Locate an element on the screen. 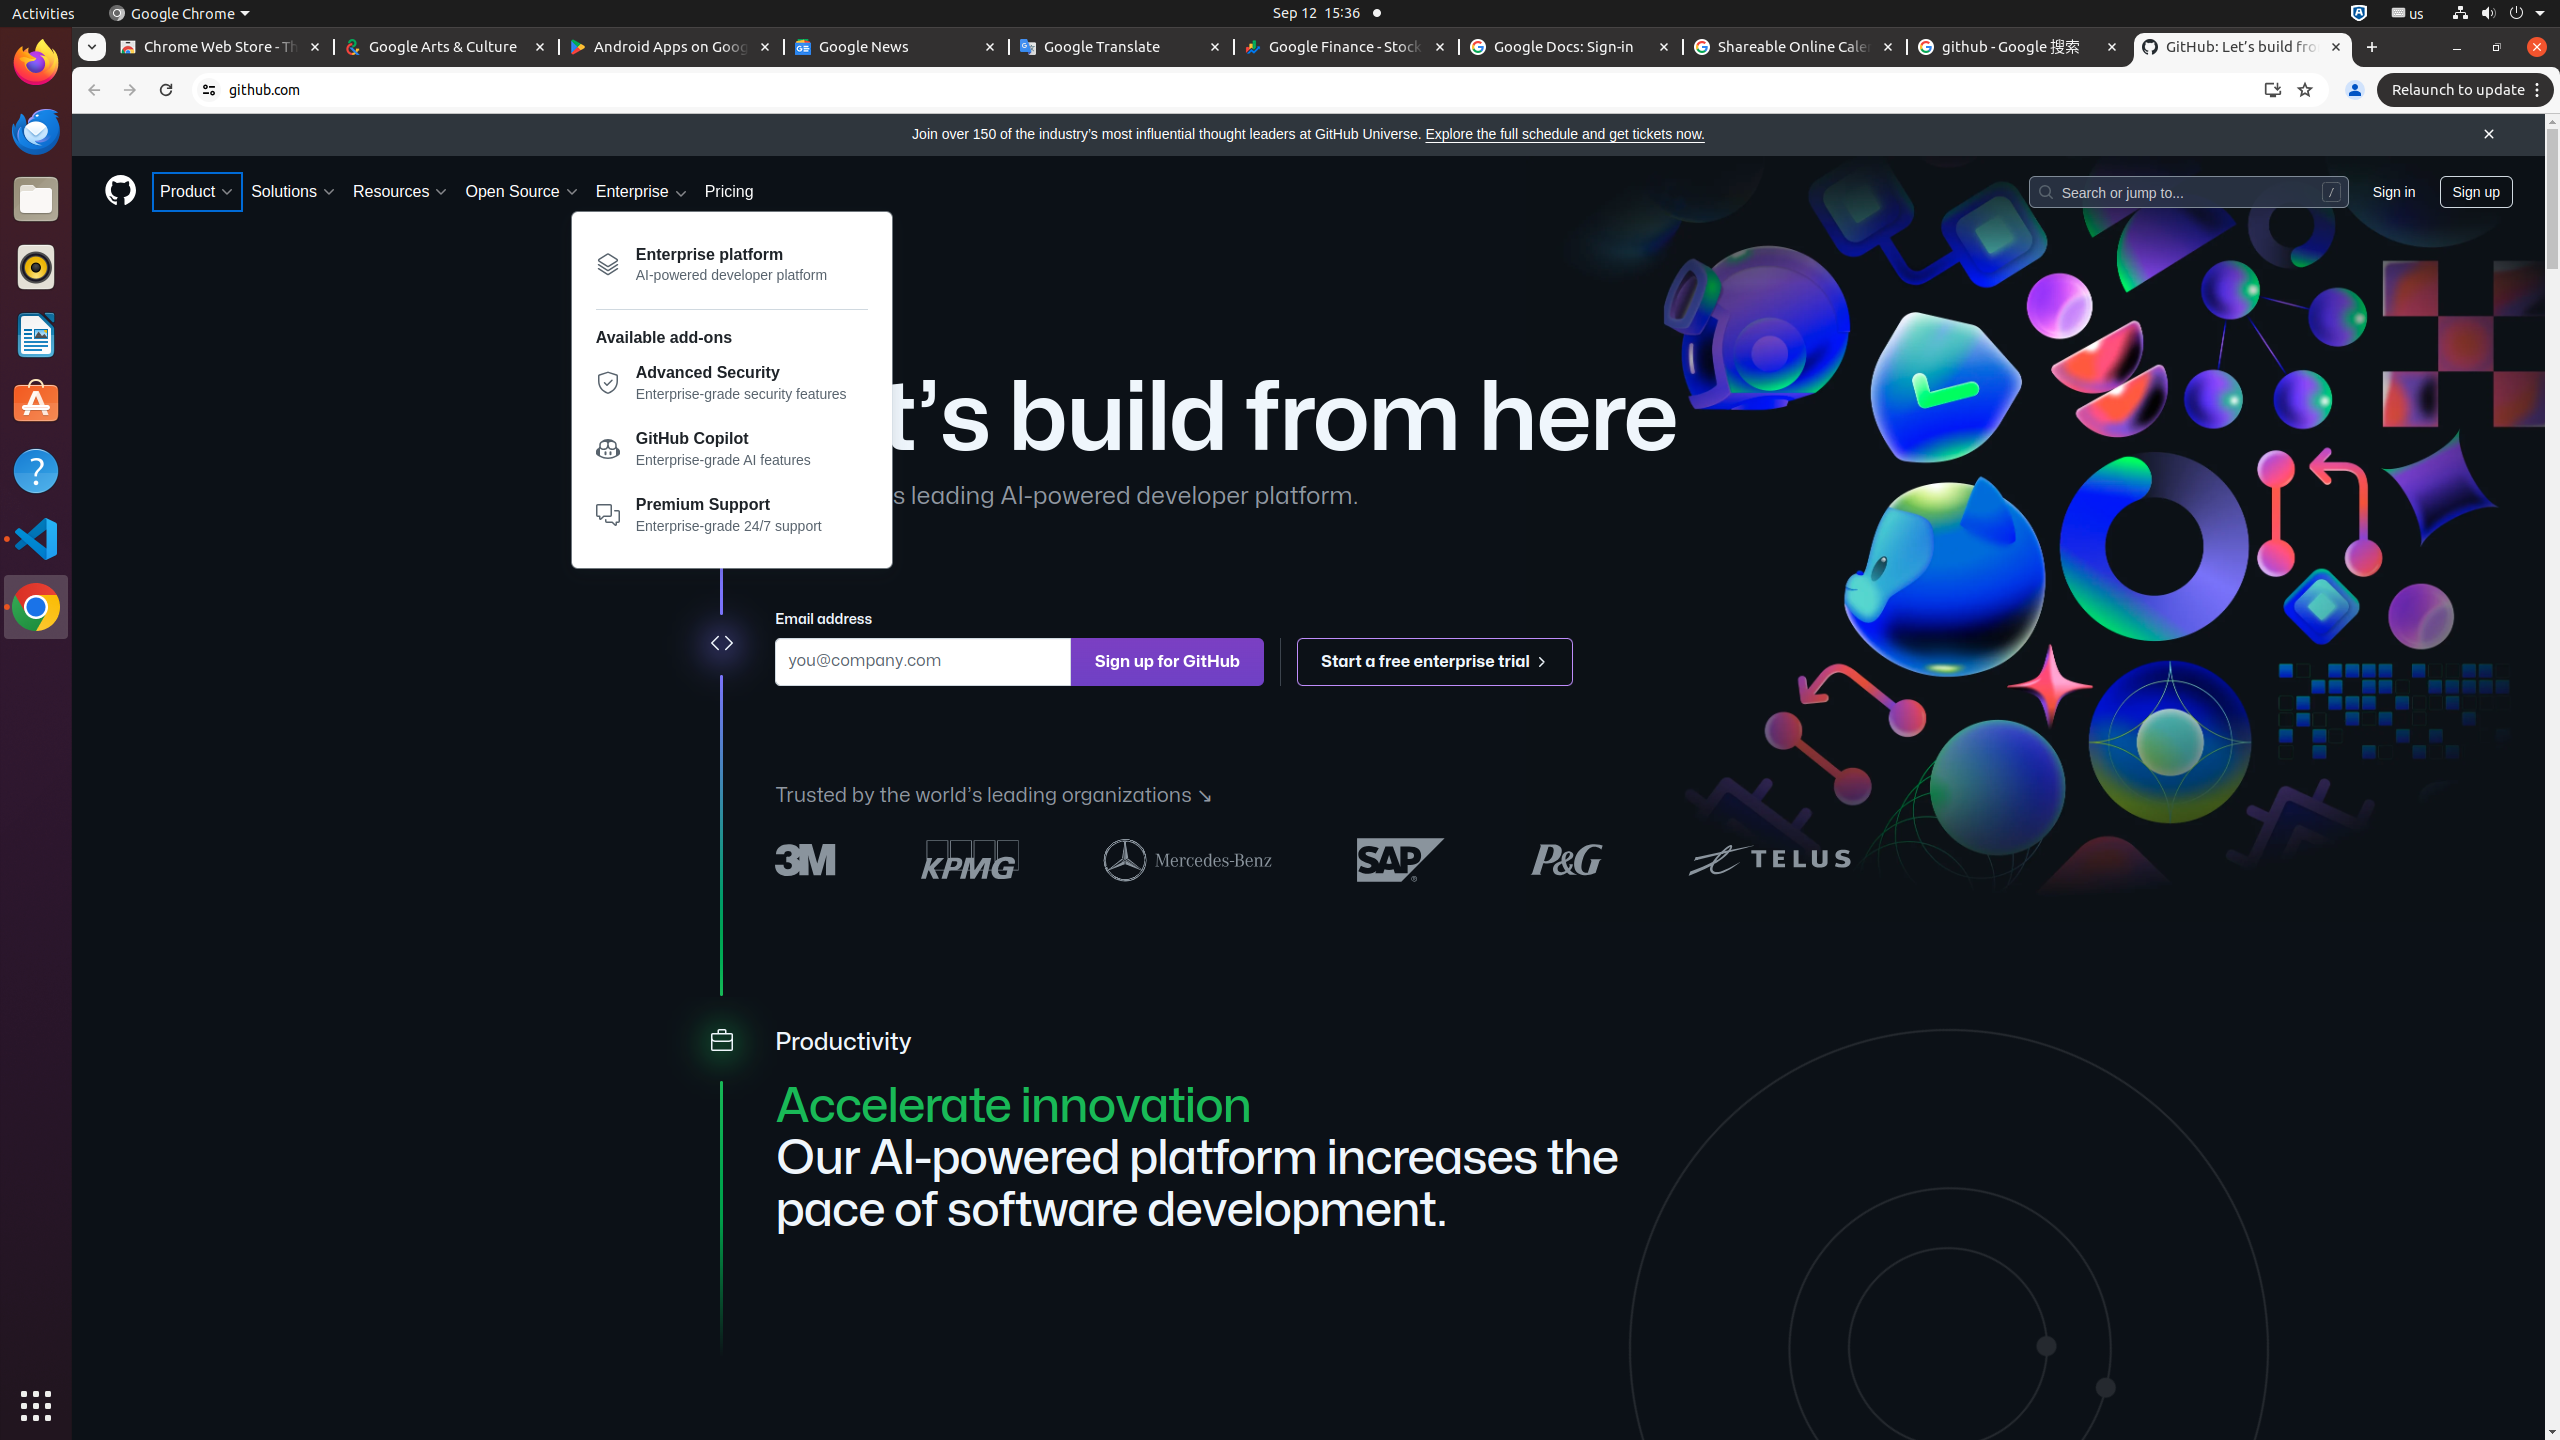  Bookmark this tab is located at coordinates (2305, 90).